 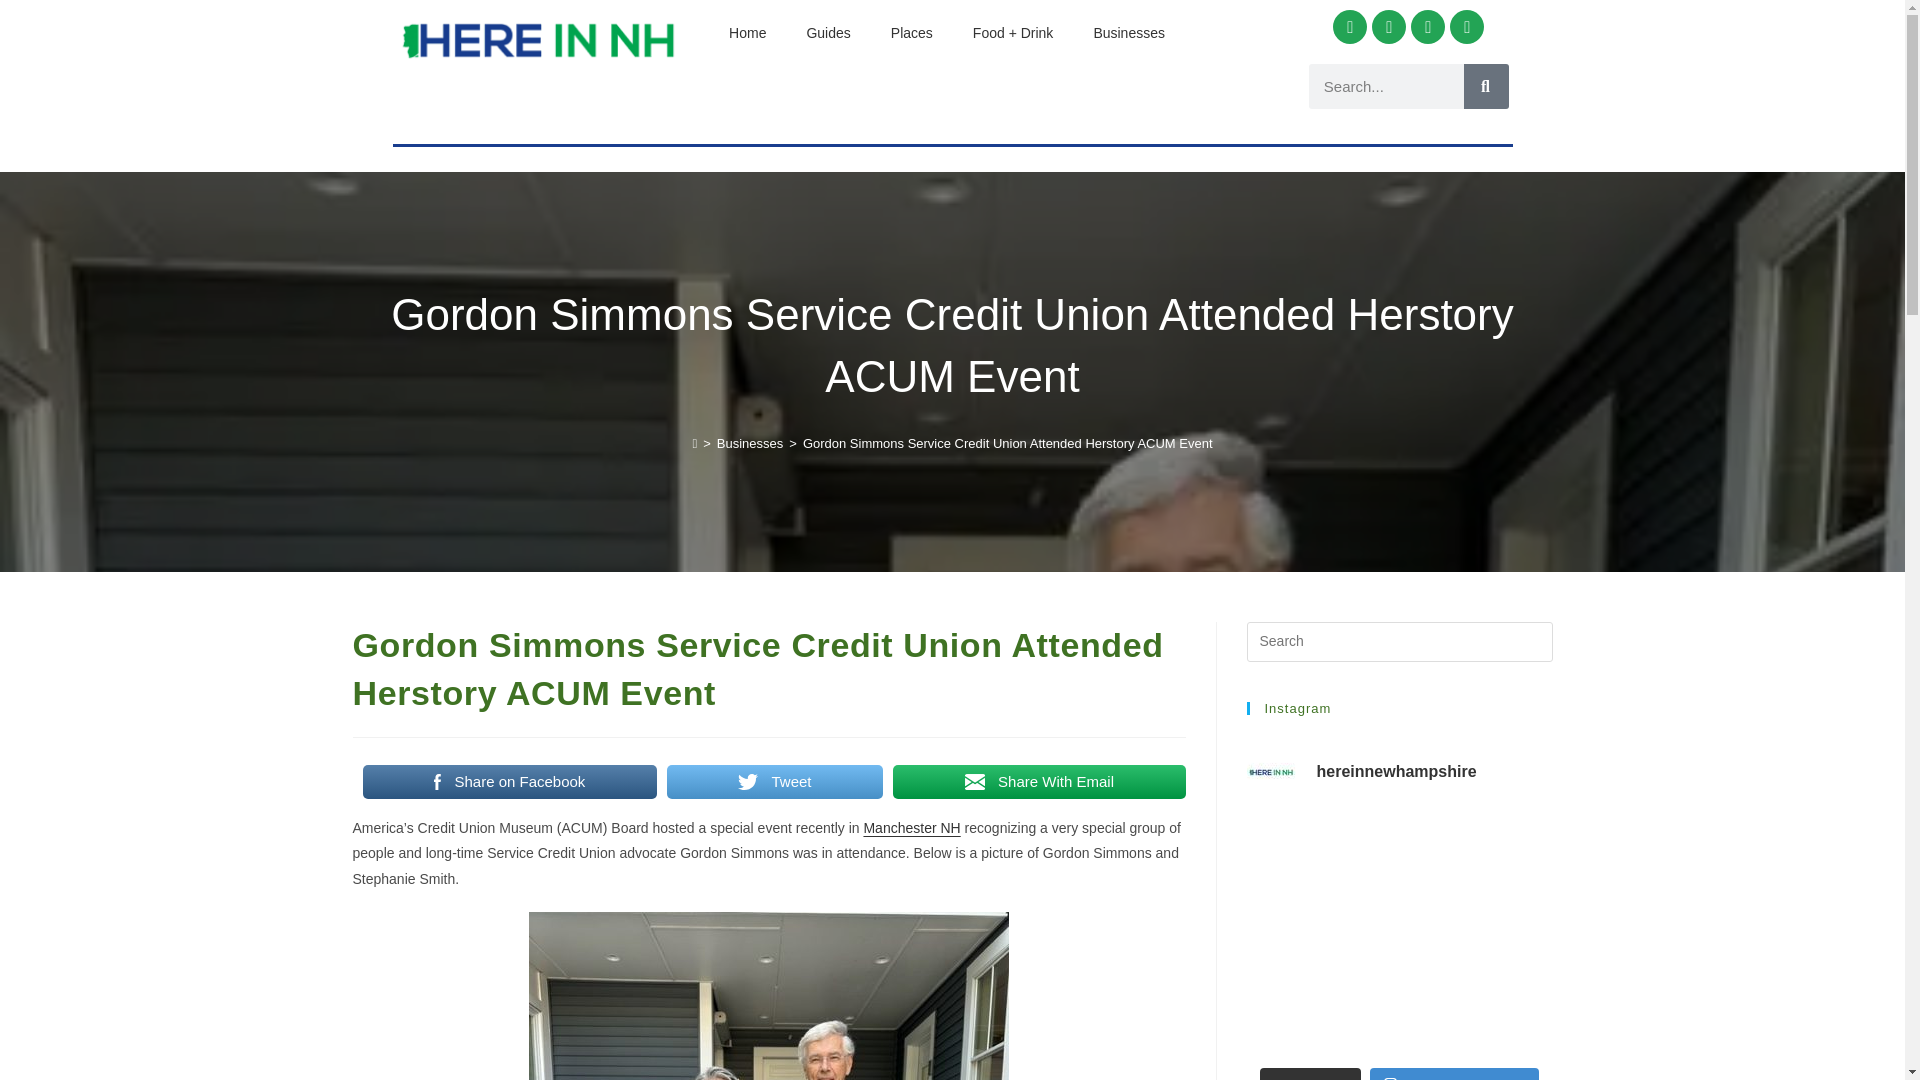 I want to click on Home, so click(x=746, y=32).